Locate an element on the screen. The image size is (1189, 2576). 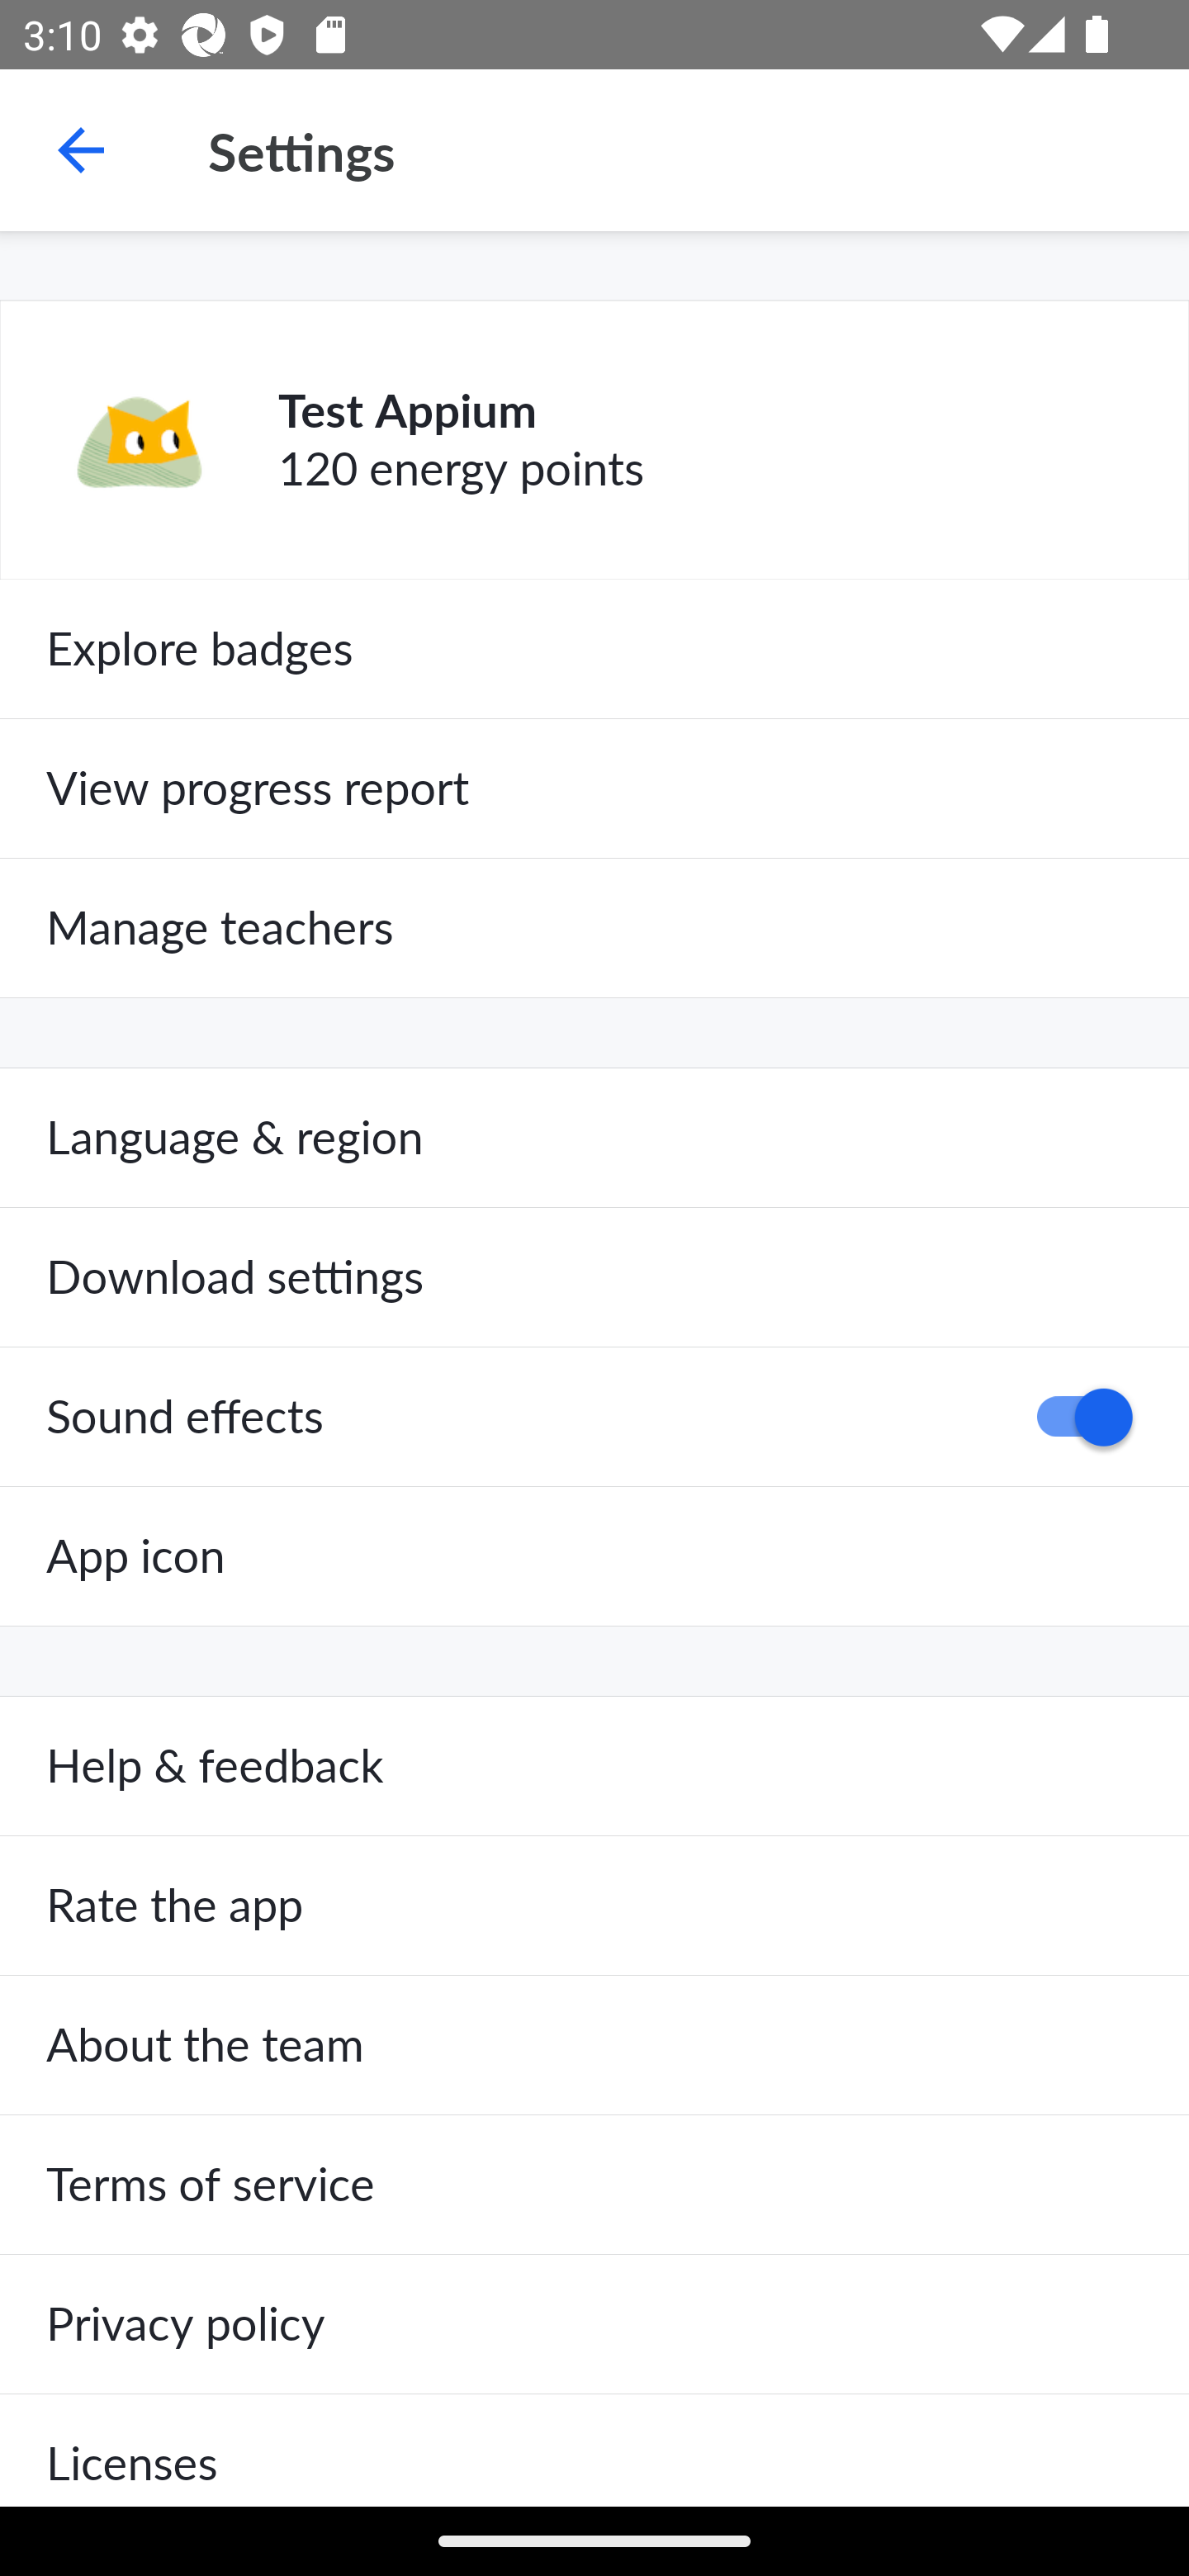
Download settings is located at coordinates (594, 1277).